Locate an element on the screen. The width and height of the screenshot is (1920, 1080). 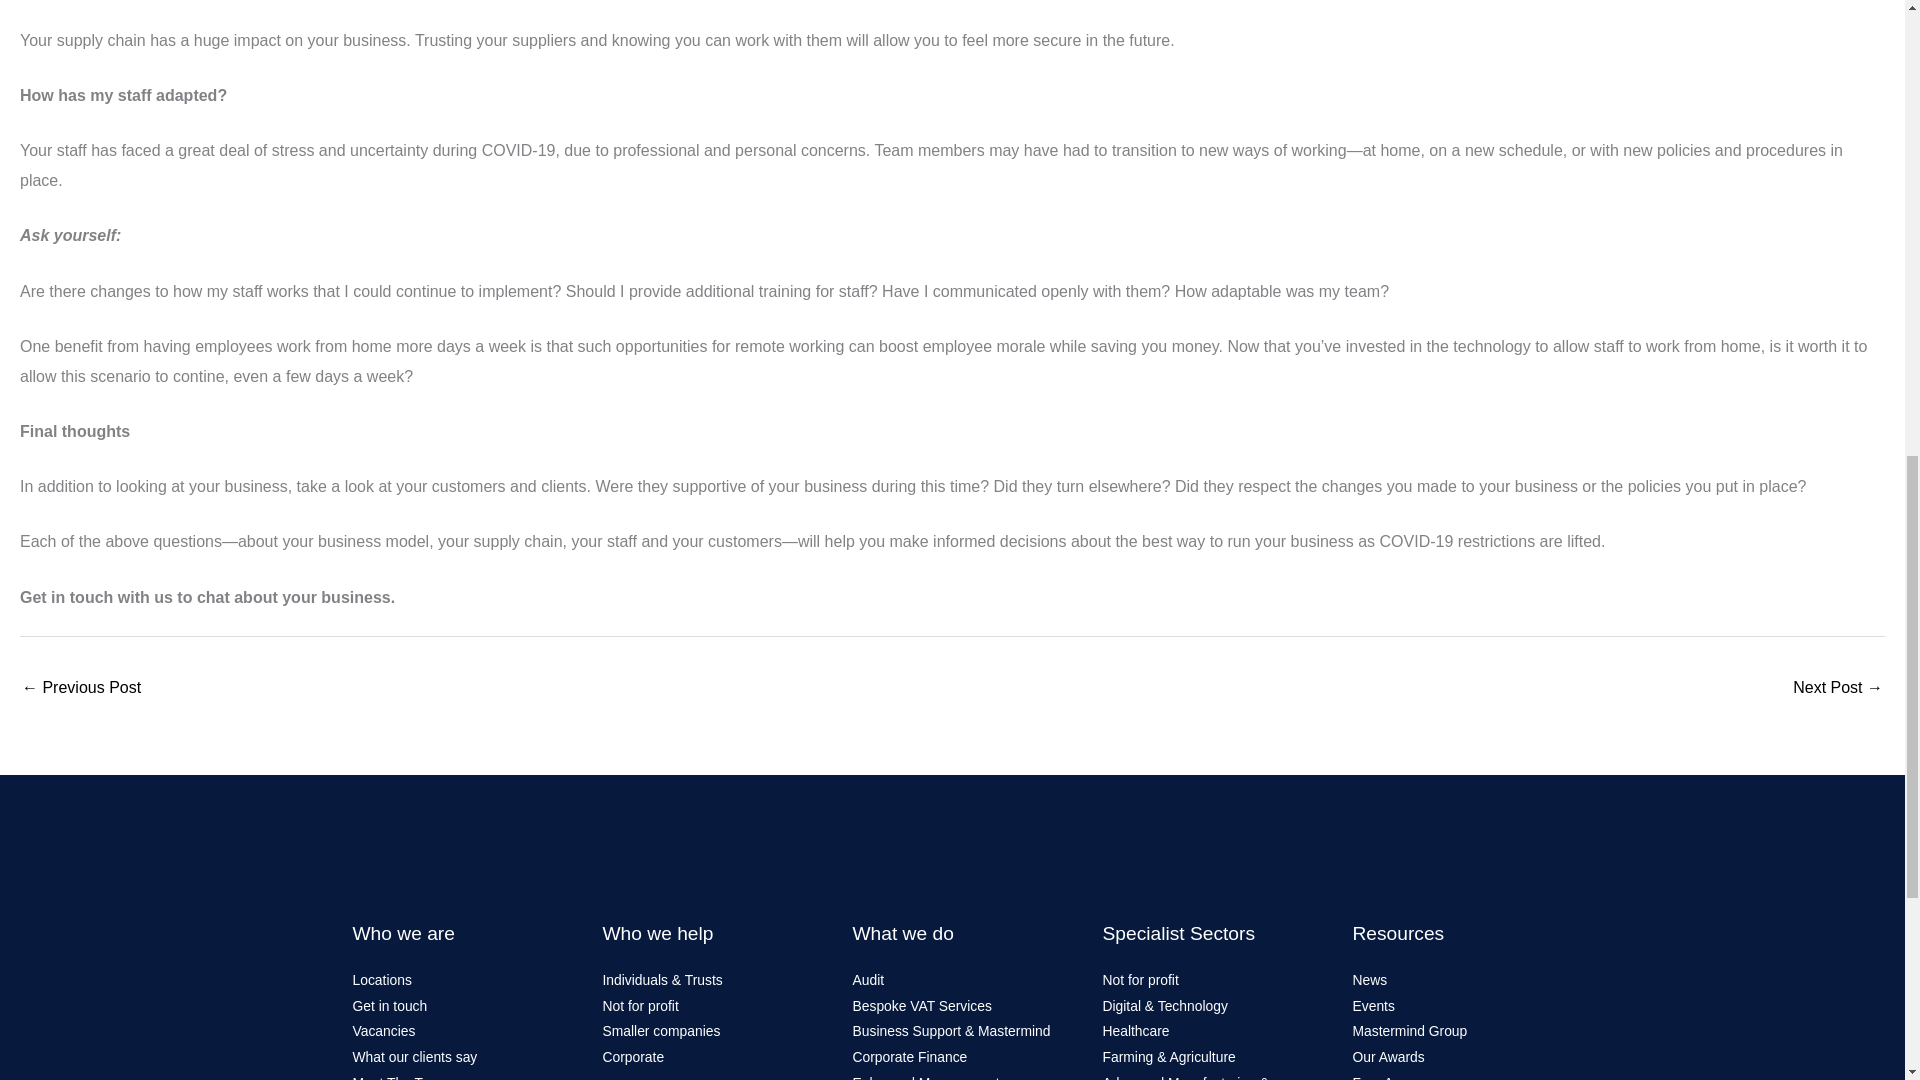
Vacancies is located at coordinates (382, 1030).